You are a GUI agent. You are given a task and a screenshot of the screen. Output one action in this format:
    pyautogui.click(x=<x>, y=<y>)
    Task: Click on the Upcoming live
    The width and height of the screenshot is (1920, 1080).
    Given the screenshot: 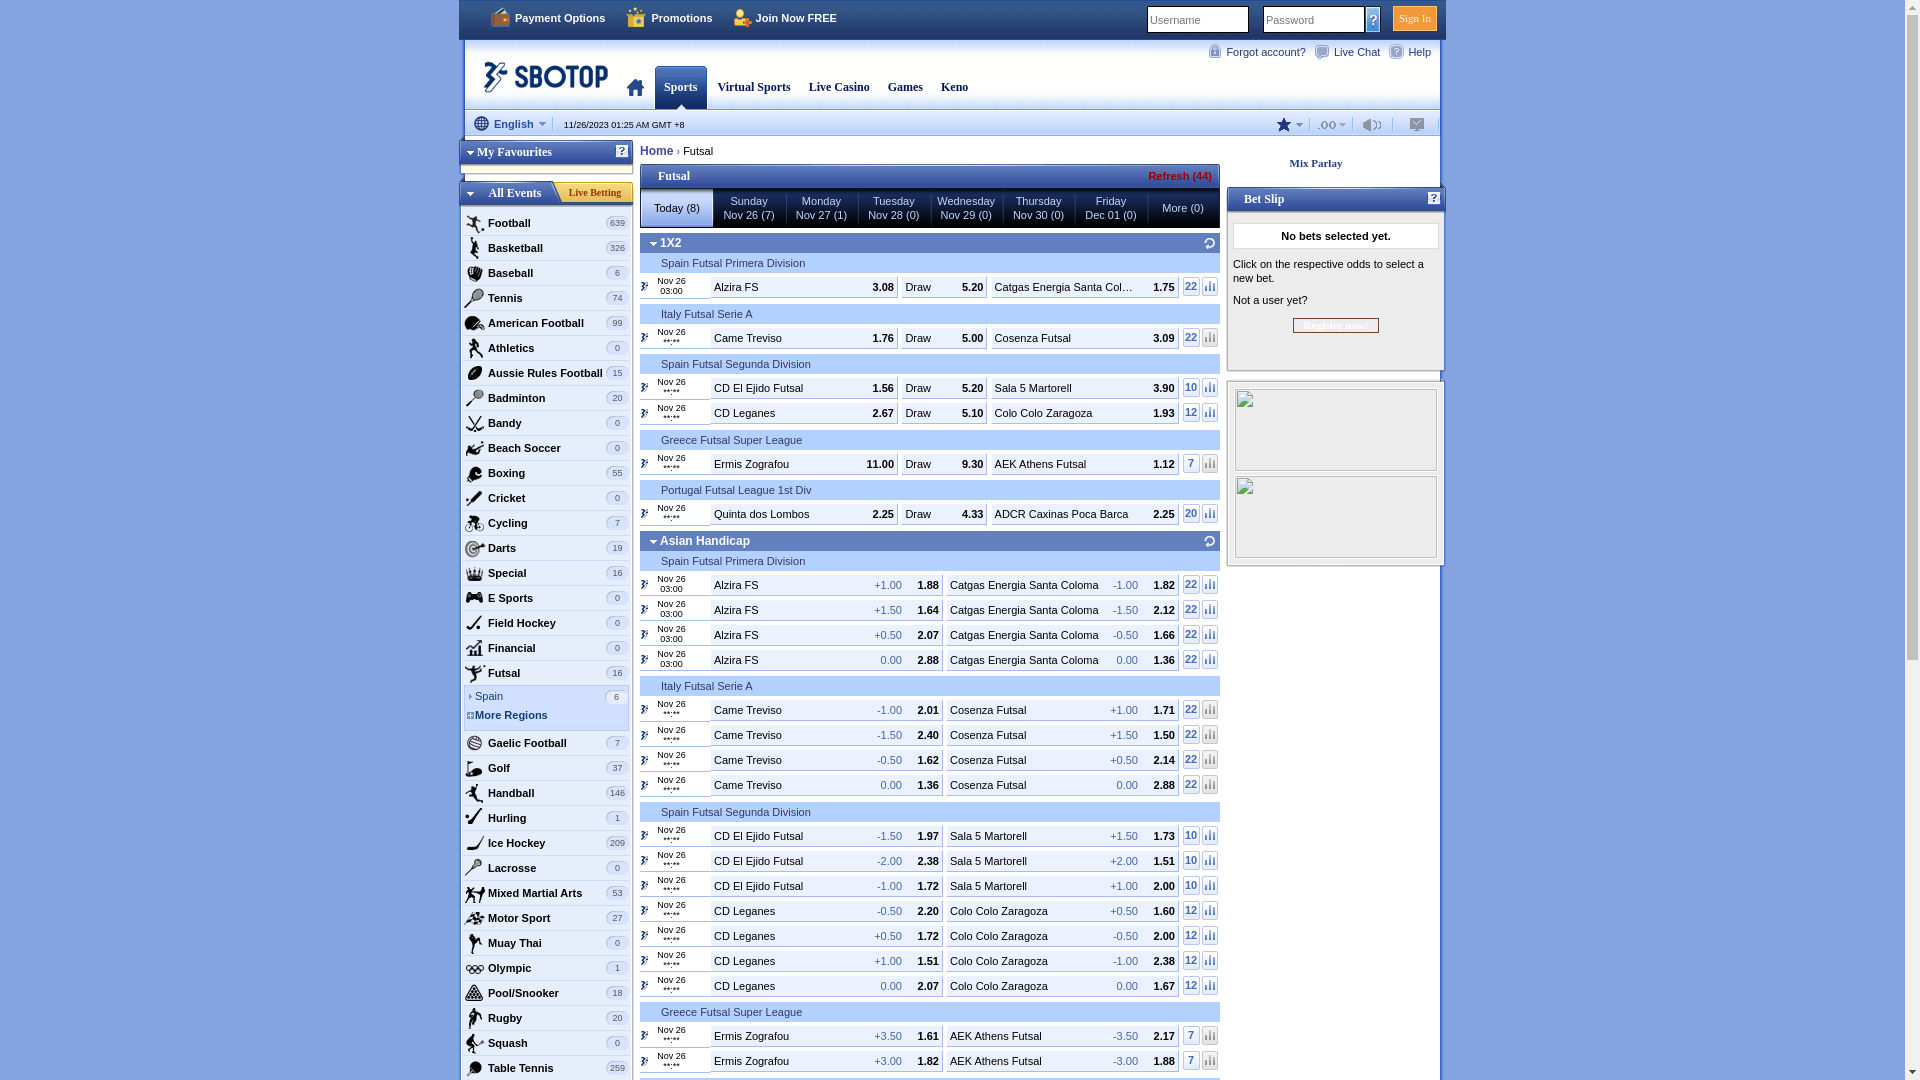 What is the action you would take?
    pyautogui.click(x=643, y=960)
    